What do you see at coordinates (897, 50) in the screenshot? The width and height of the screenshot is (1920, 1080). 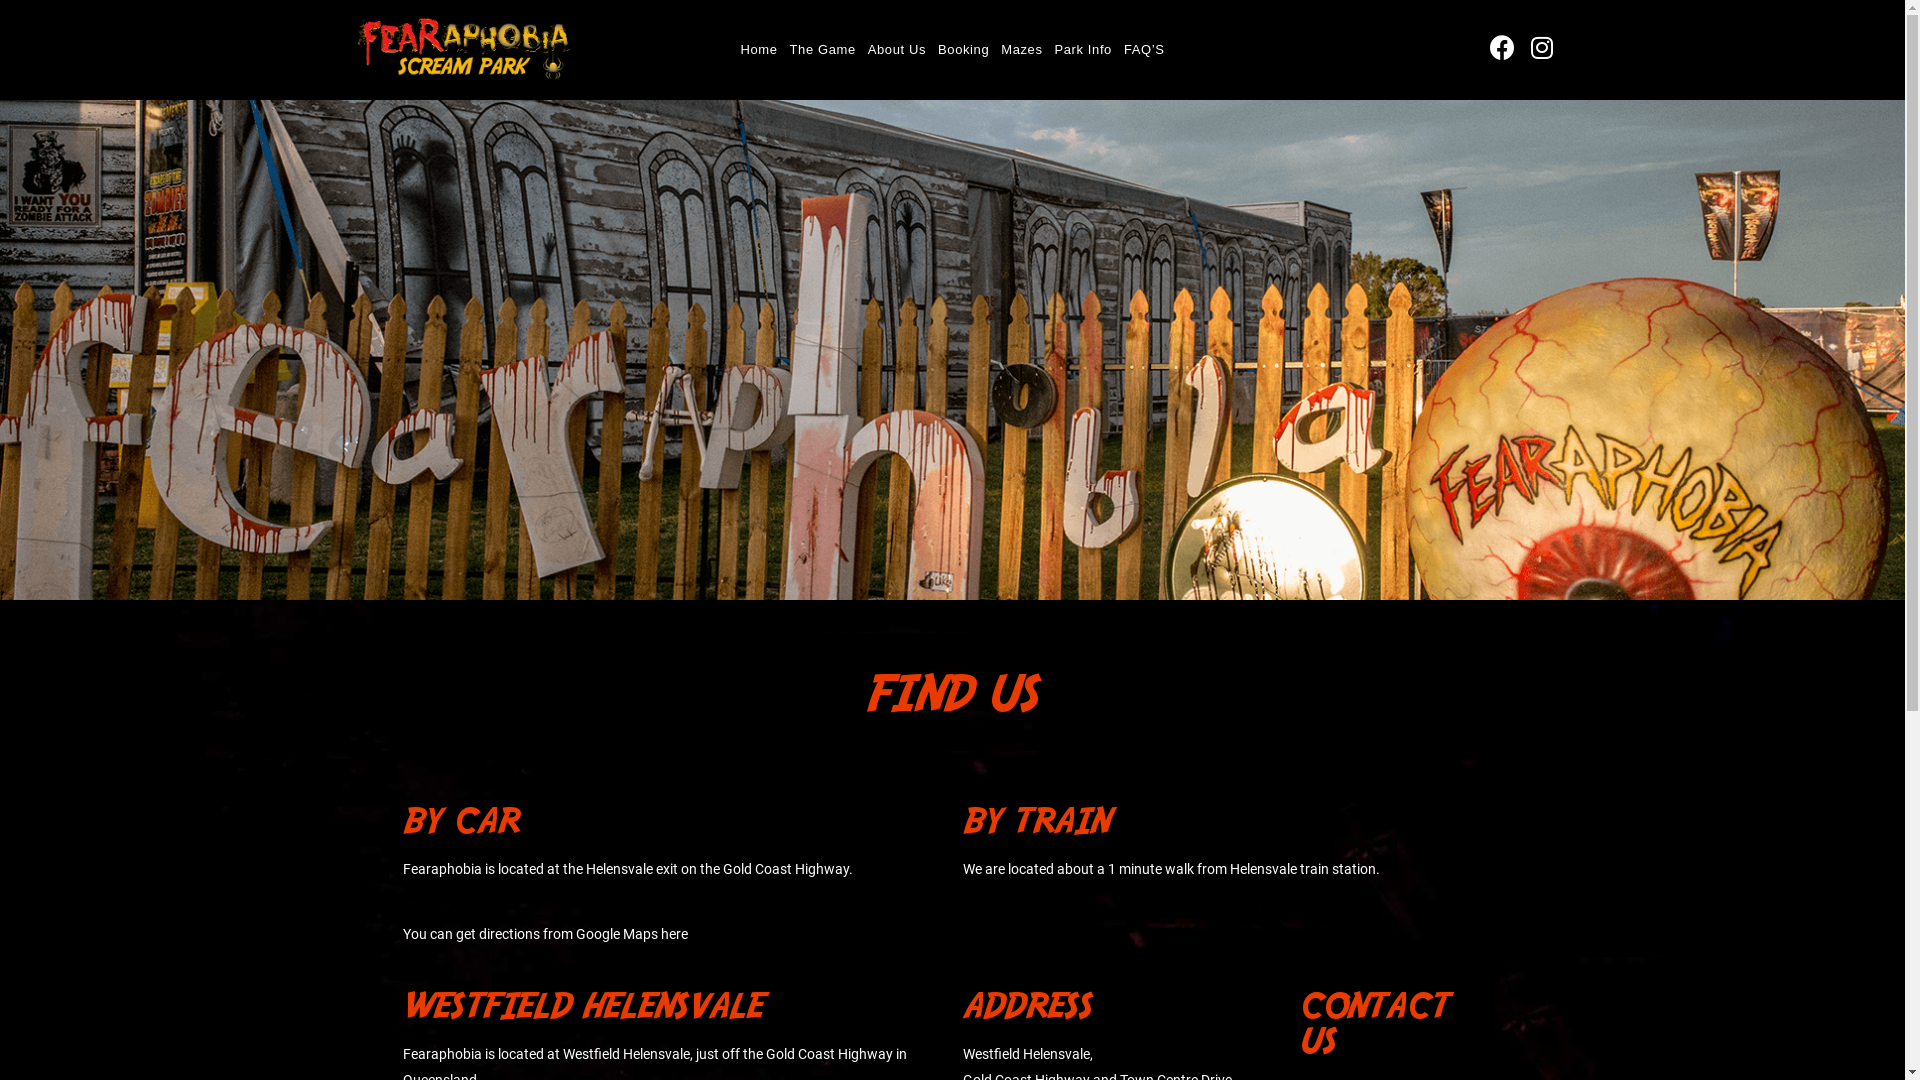 I see `About Us` at bounding box center [897, 50].